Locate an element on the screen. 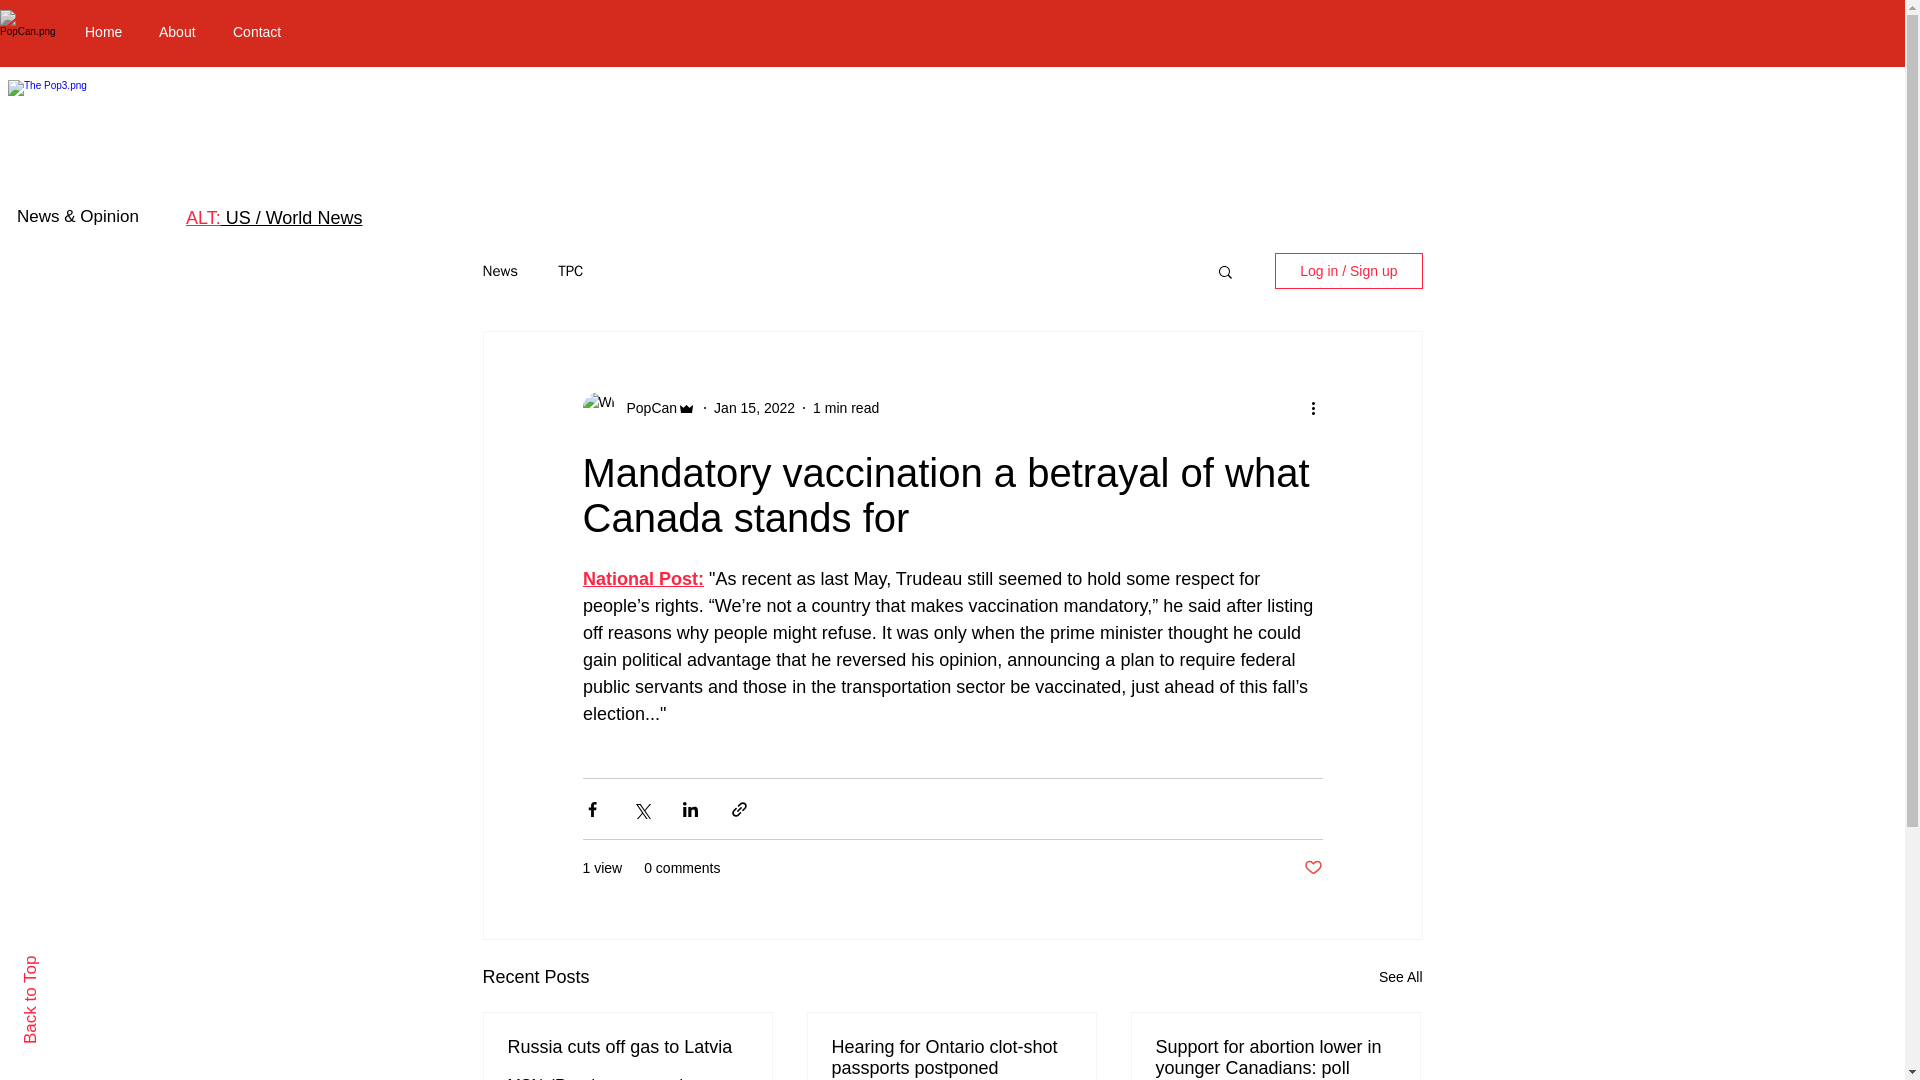  PopCan is located at coordinates (646, 408).